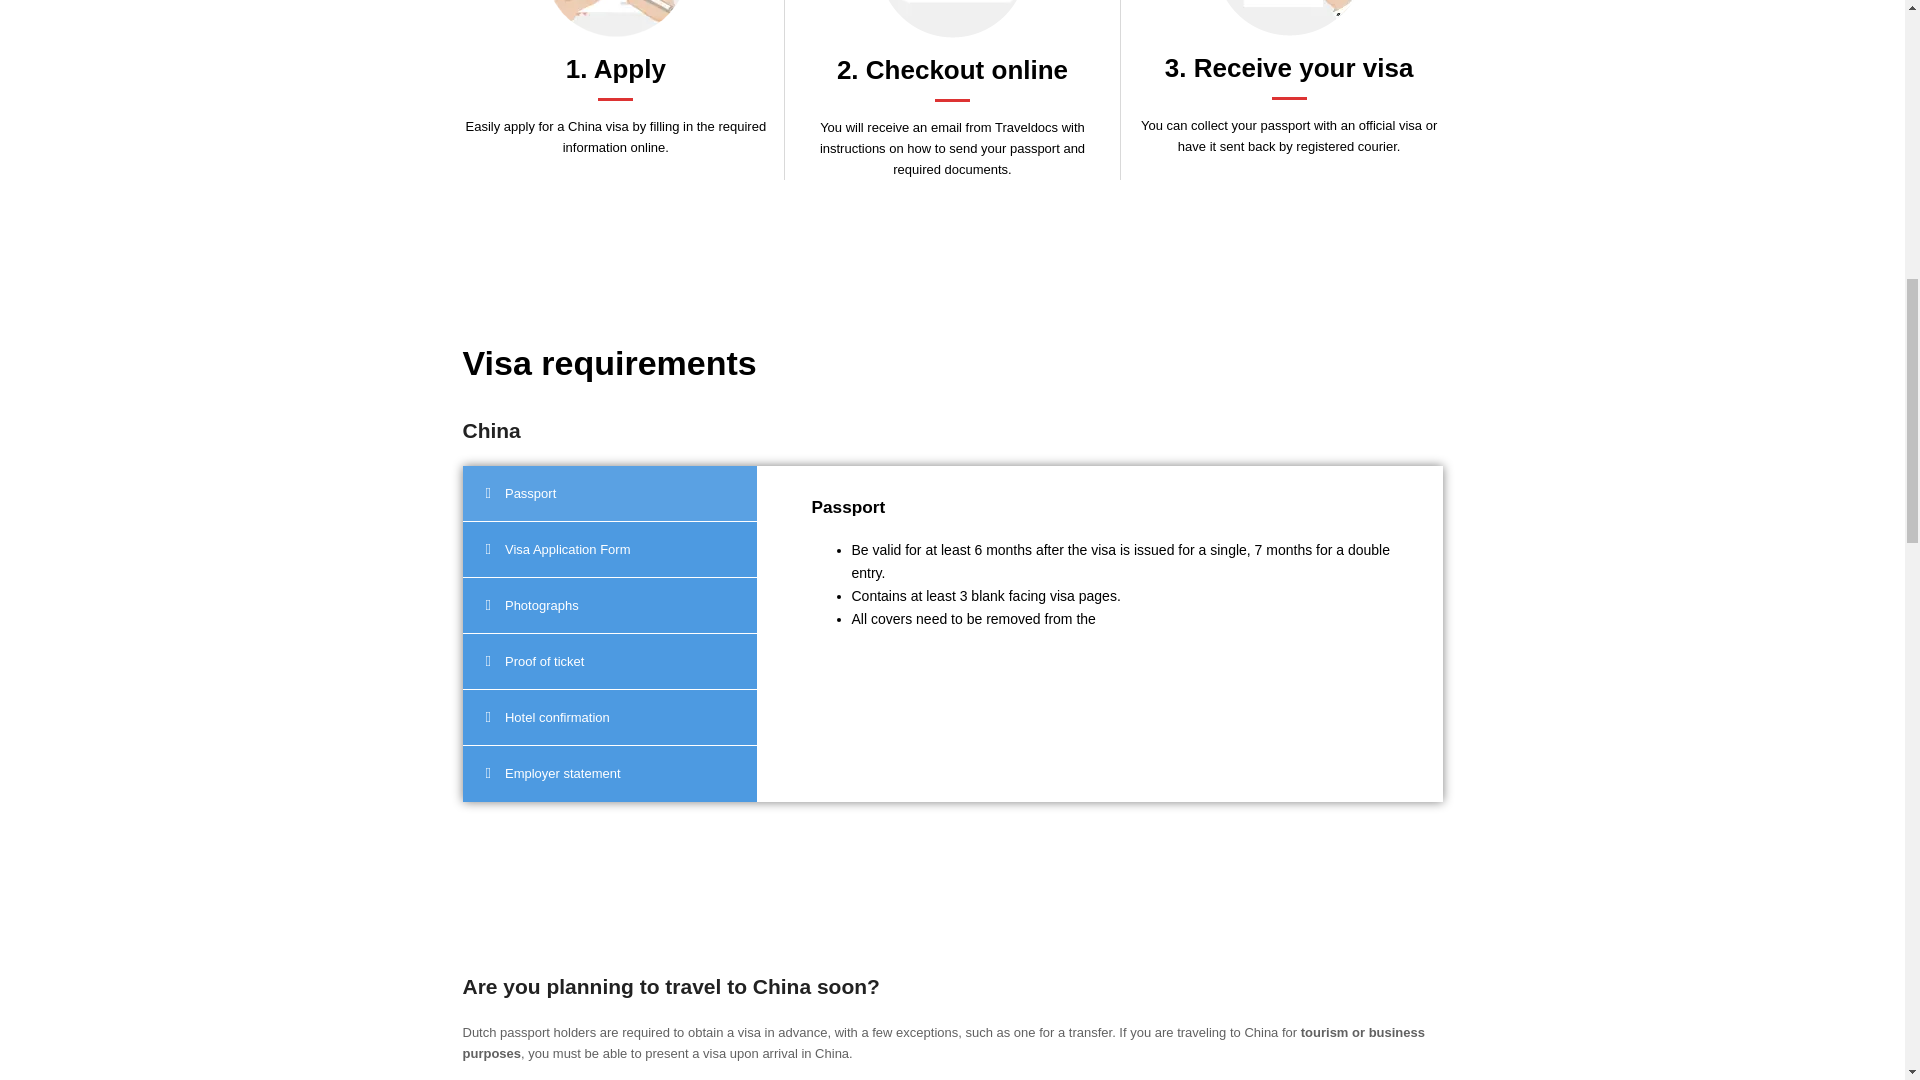  What do you see at coordinates (609, 492) in the screenshot?
I see `Passport` at bounding box center [609, 492].